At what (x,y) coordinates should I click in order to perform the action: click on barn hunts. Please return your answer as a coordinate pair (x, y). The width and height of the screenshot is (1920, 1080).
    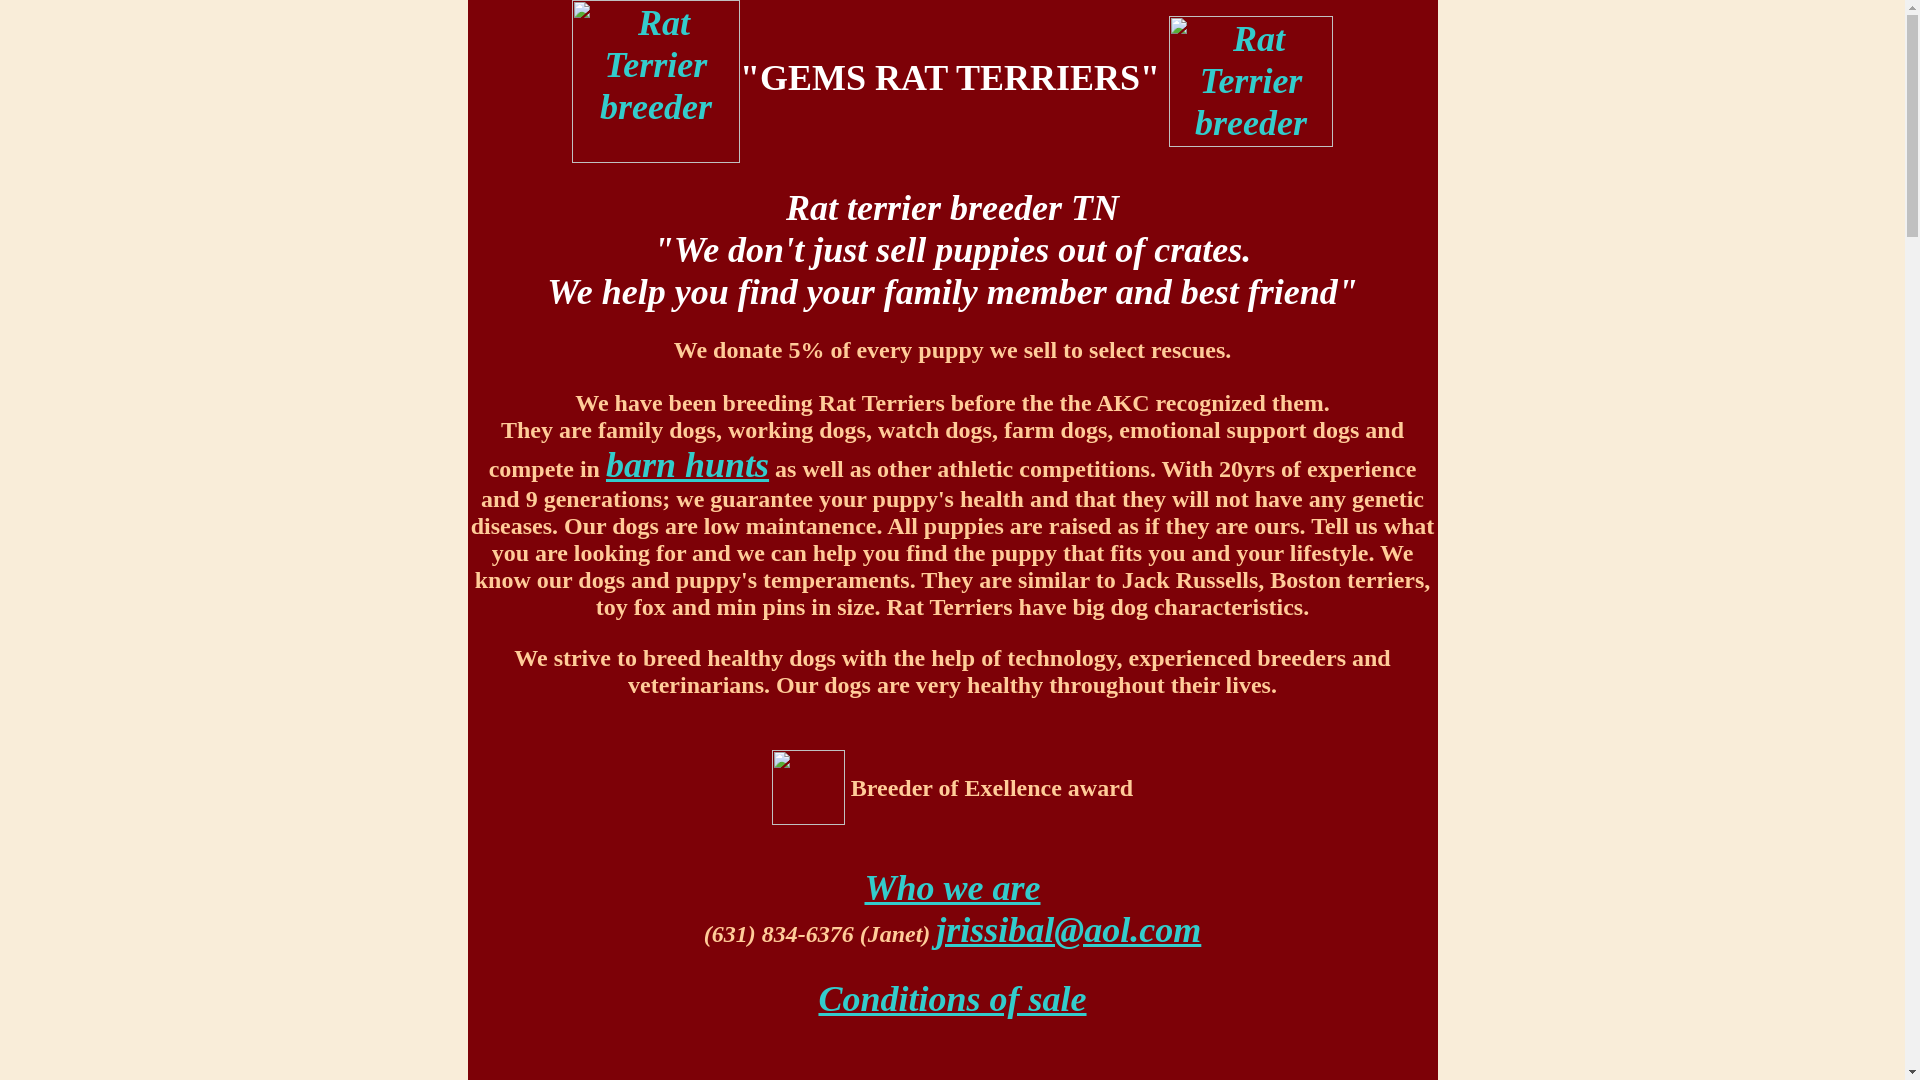
    Looking at the image, I should click on (688, 464).